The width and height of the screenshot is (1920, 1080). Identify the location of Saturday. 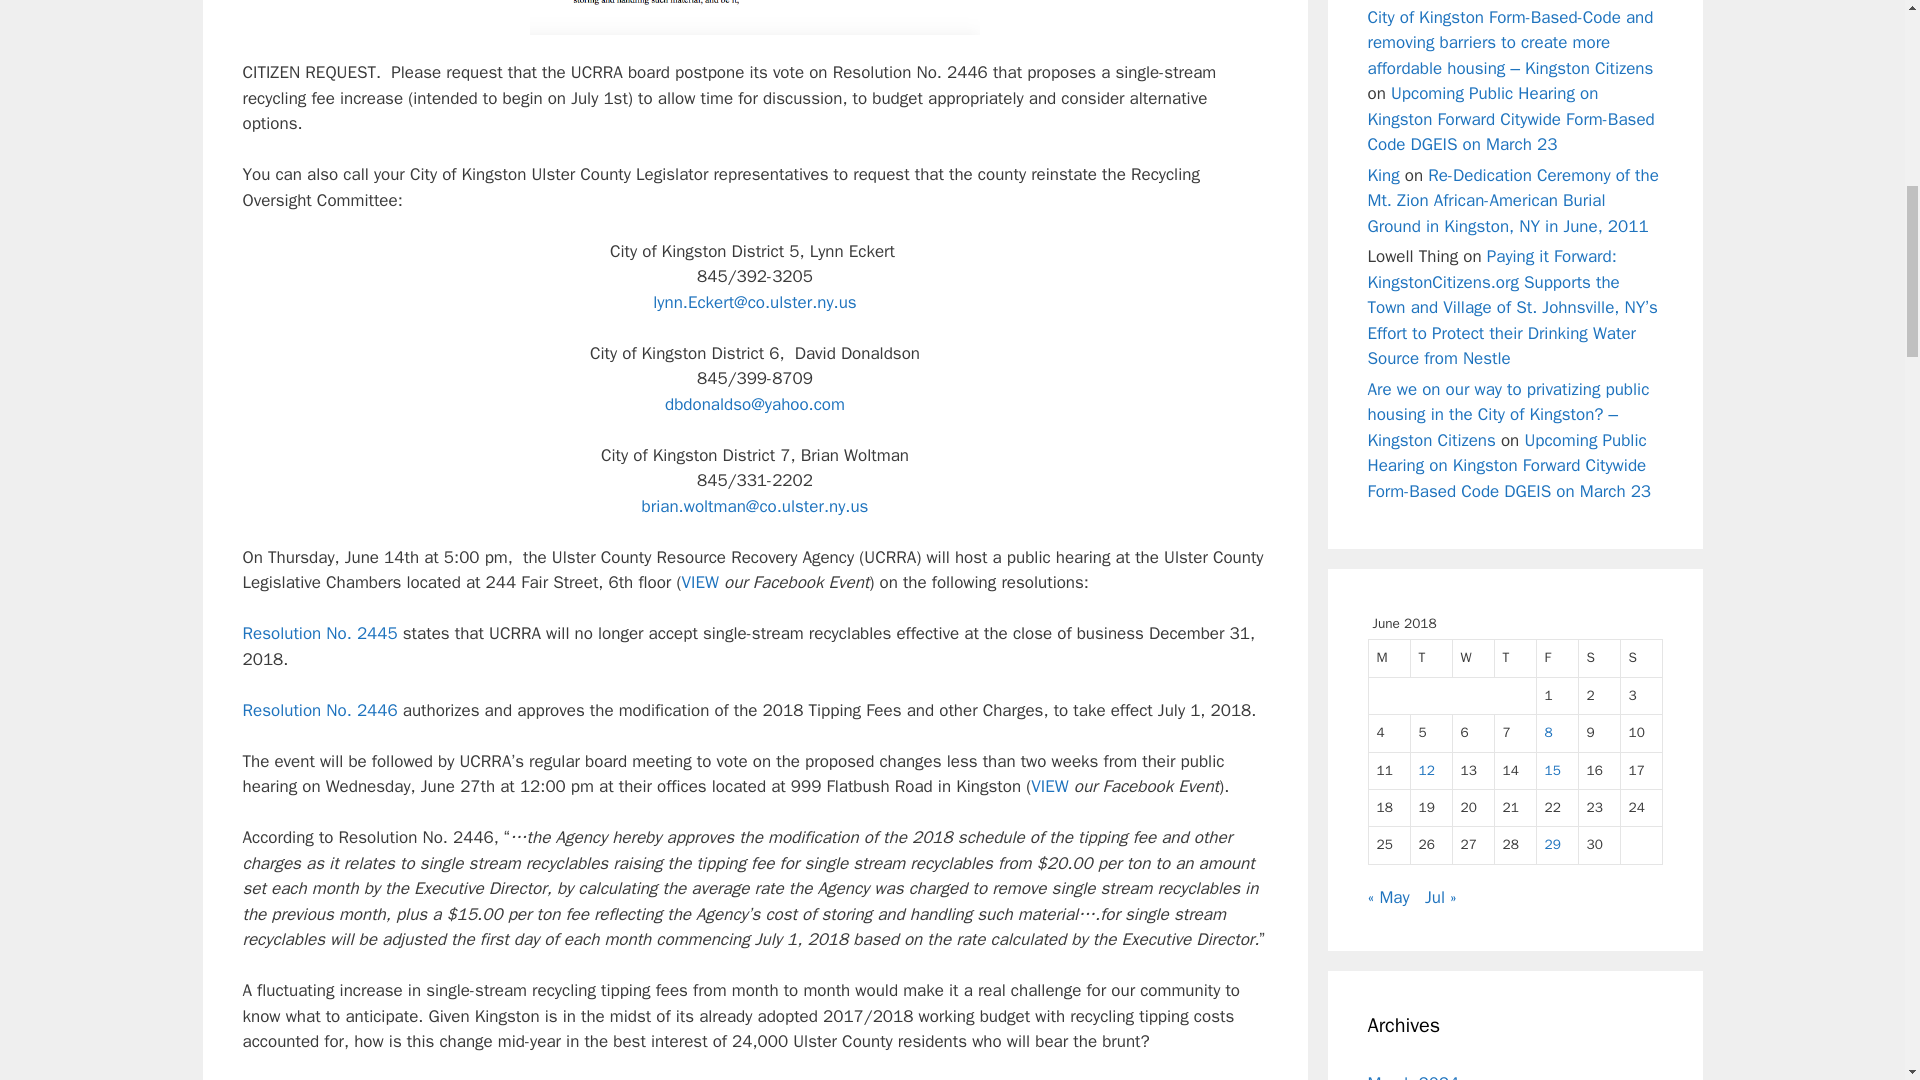
(1599, 658).